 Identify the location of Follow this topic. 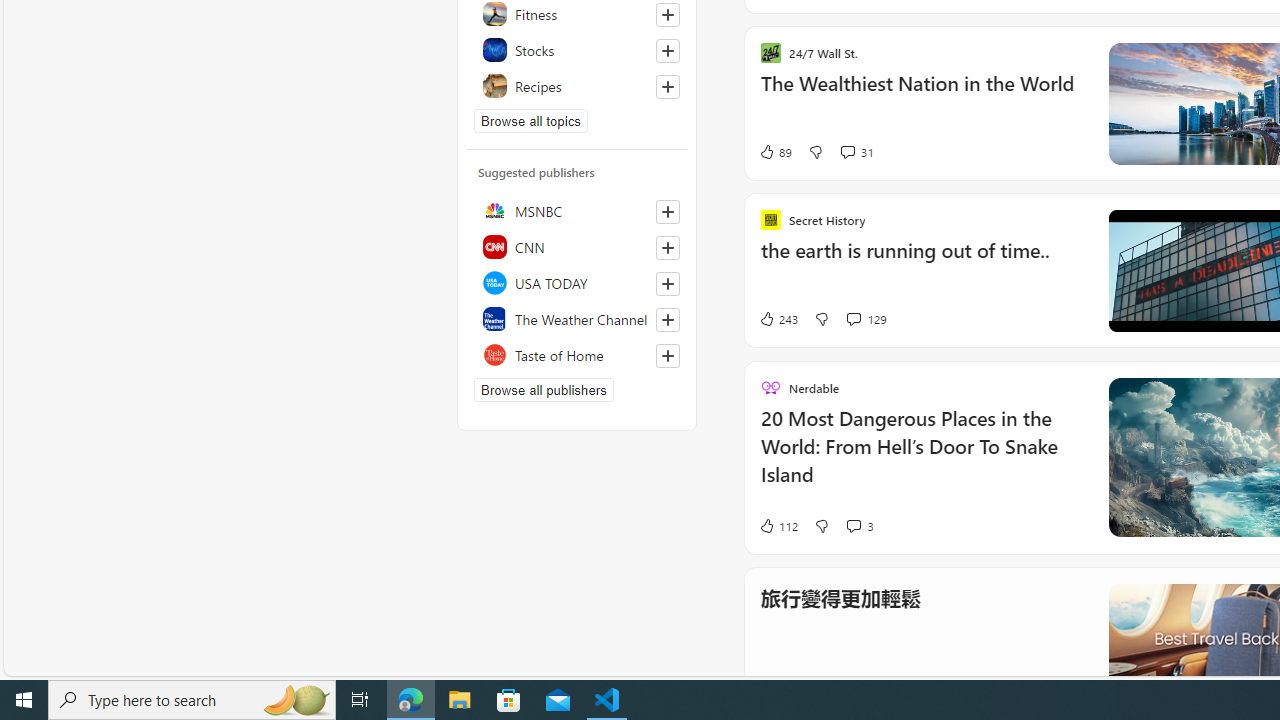
(668, 86).